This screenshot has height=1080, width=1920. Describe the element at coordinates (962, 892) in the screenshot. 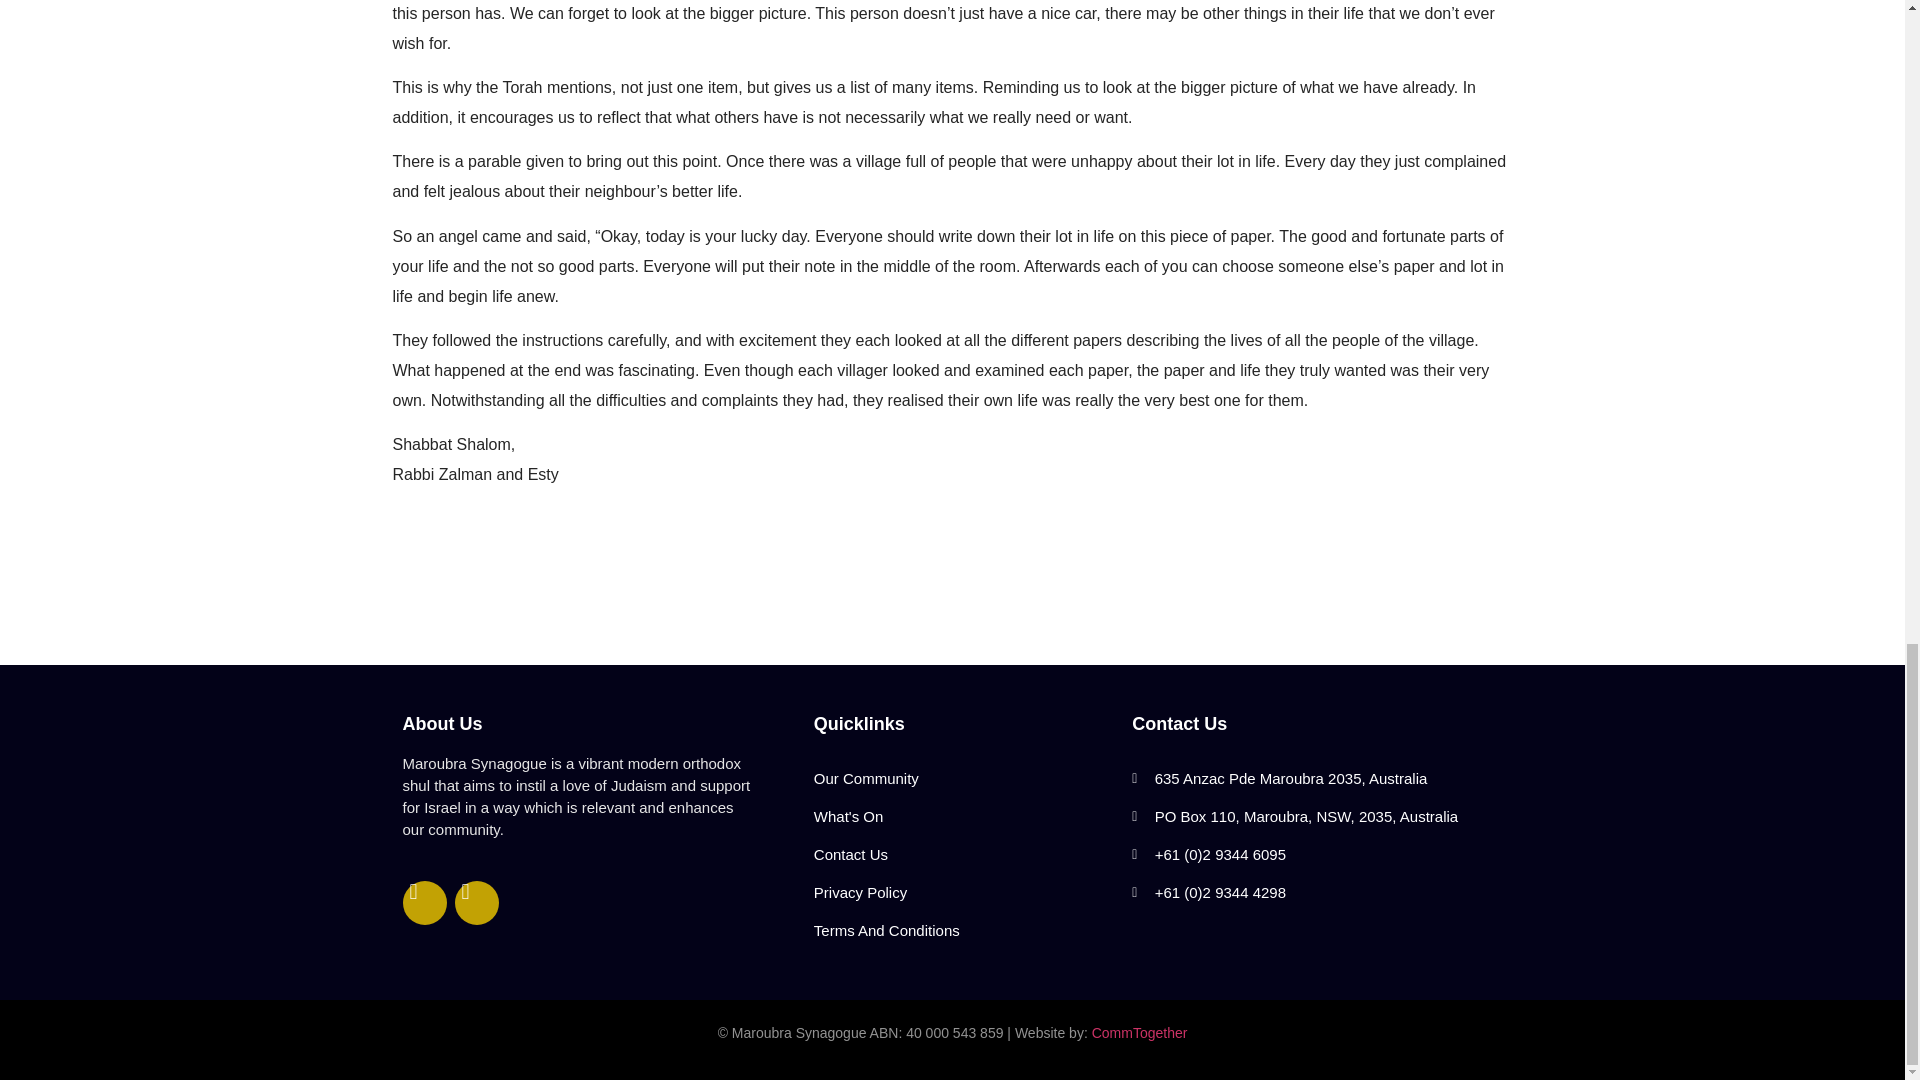

I see `Privacy Policy` at that location.